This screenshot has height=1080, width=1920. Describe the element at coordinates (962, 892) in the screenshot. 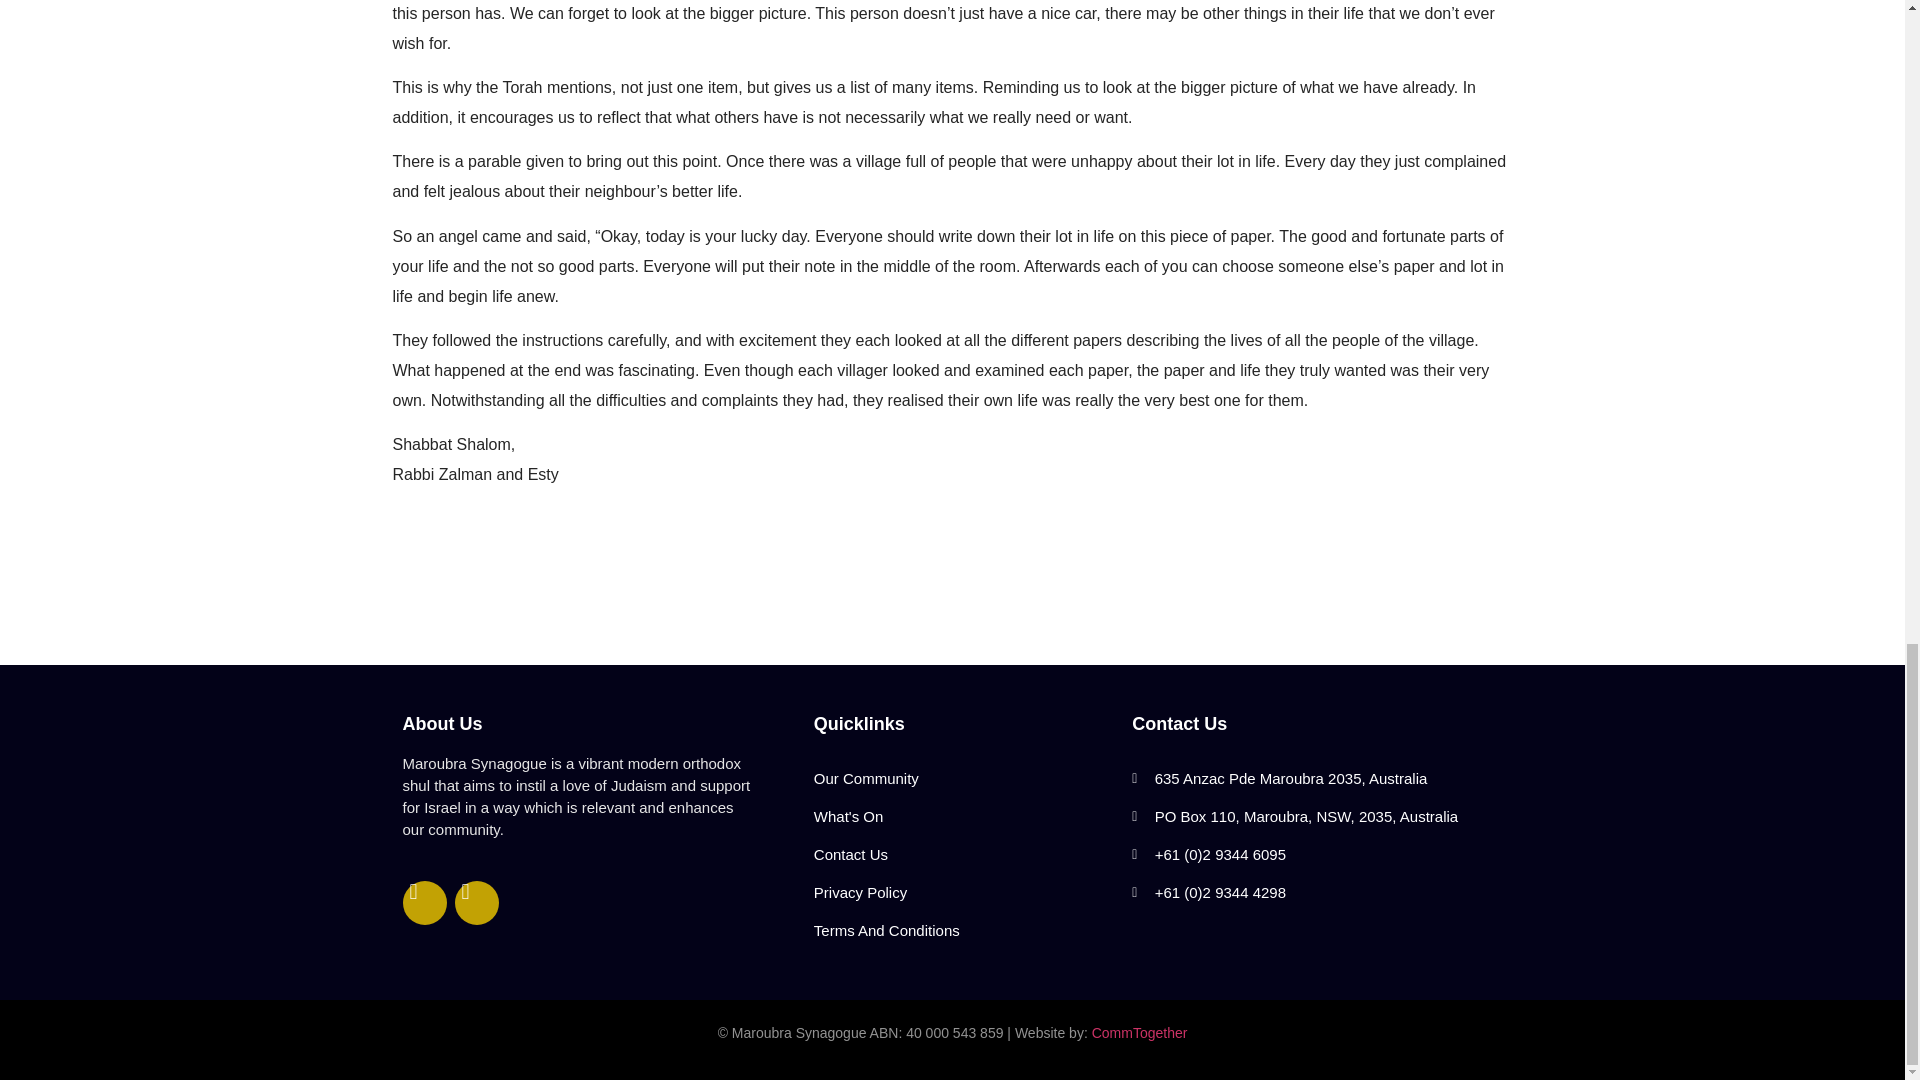

I see `Privacy Policy` at that location.